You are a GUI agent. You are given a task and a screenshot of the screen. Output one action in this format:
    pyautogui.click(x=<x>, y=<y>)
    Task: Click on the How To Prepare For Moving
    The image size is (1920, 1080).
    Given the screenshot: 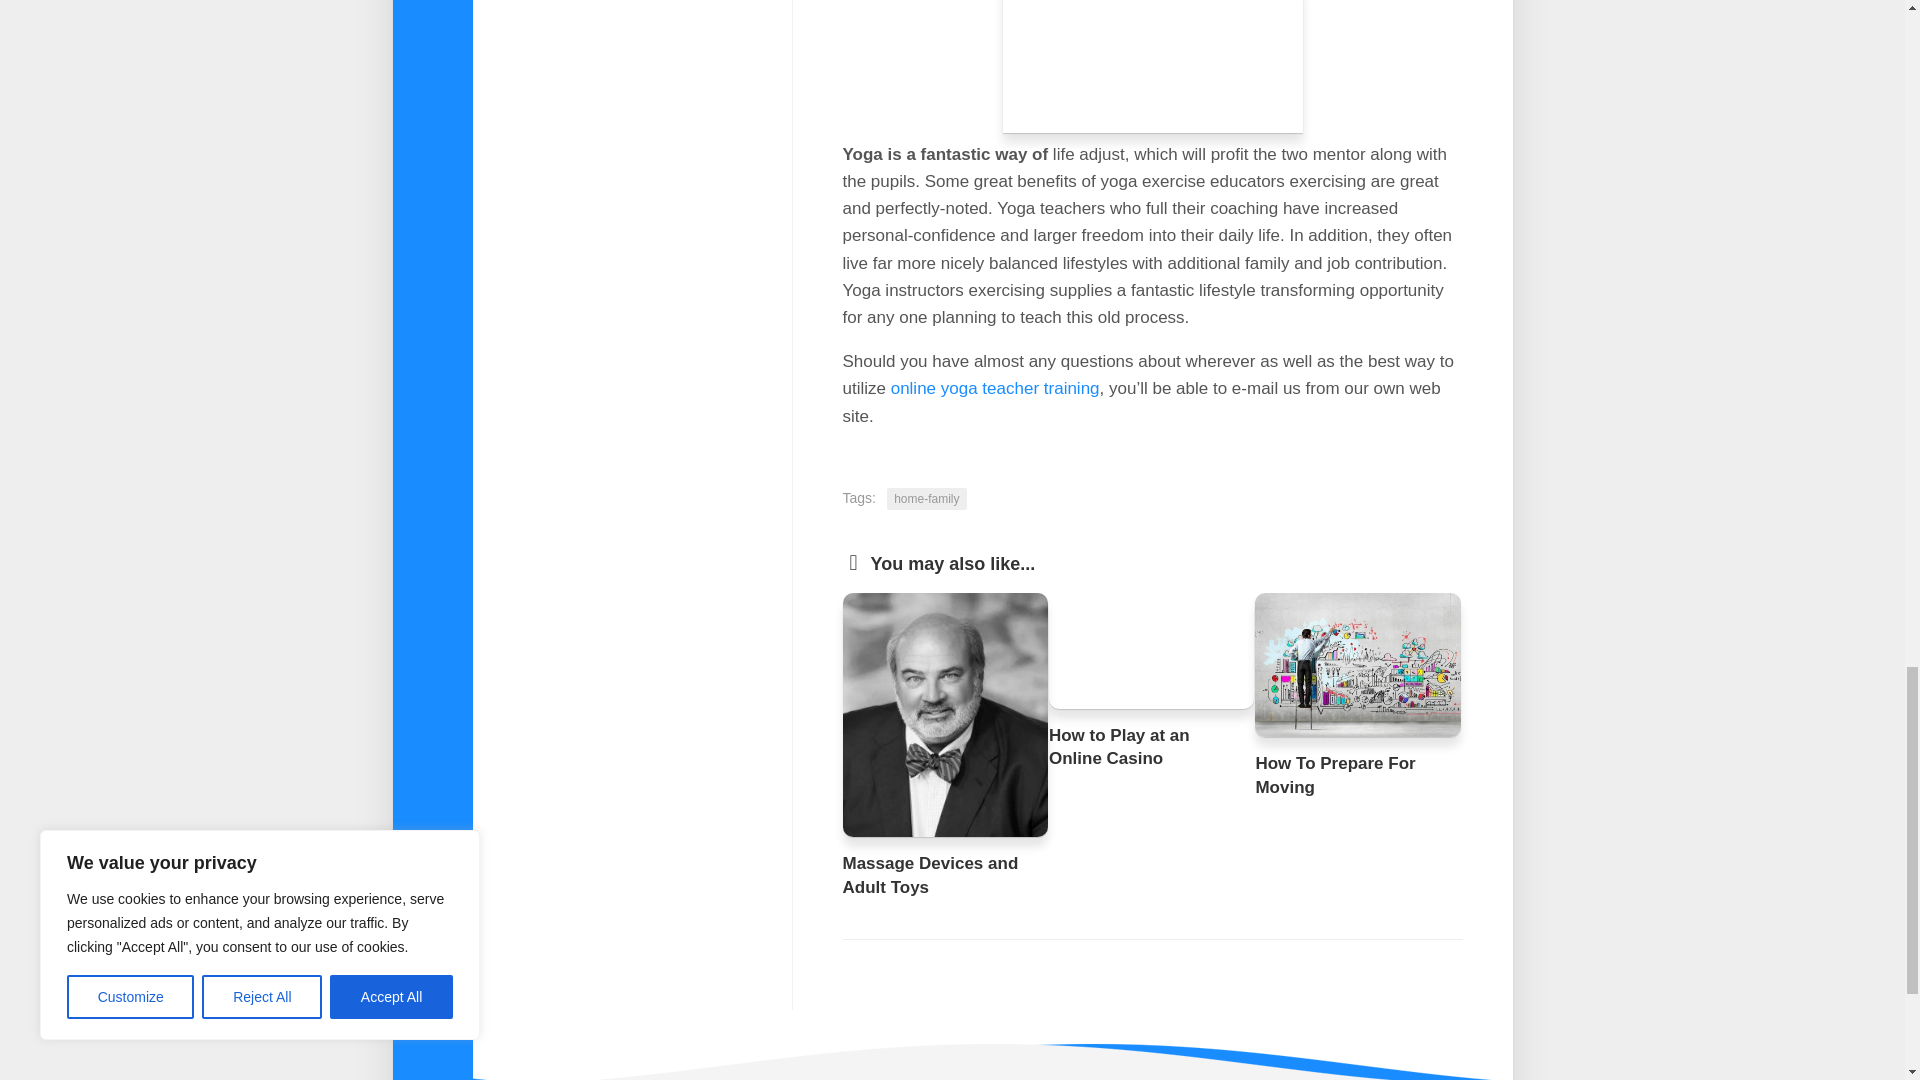 What is the action you would take?
    pyautogui.click(x=1335, y=775)
    